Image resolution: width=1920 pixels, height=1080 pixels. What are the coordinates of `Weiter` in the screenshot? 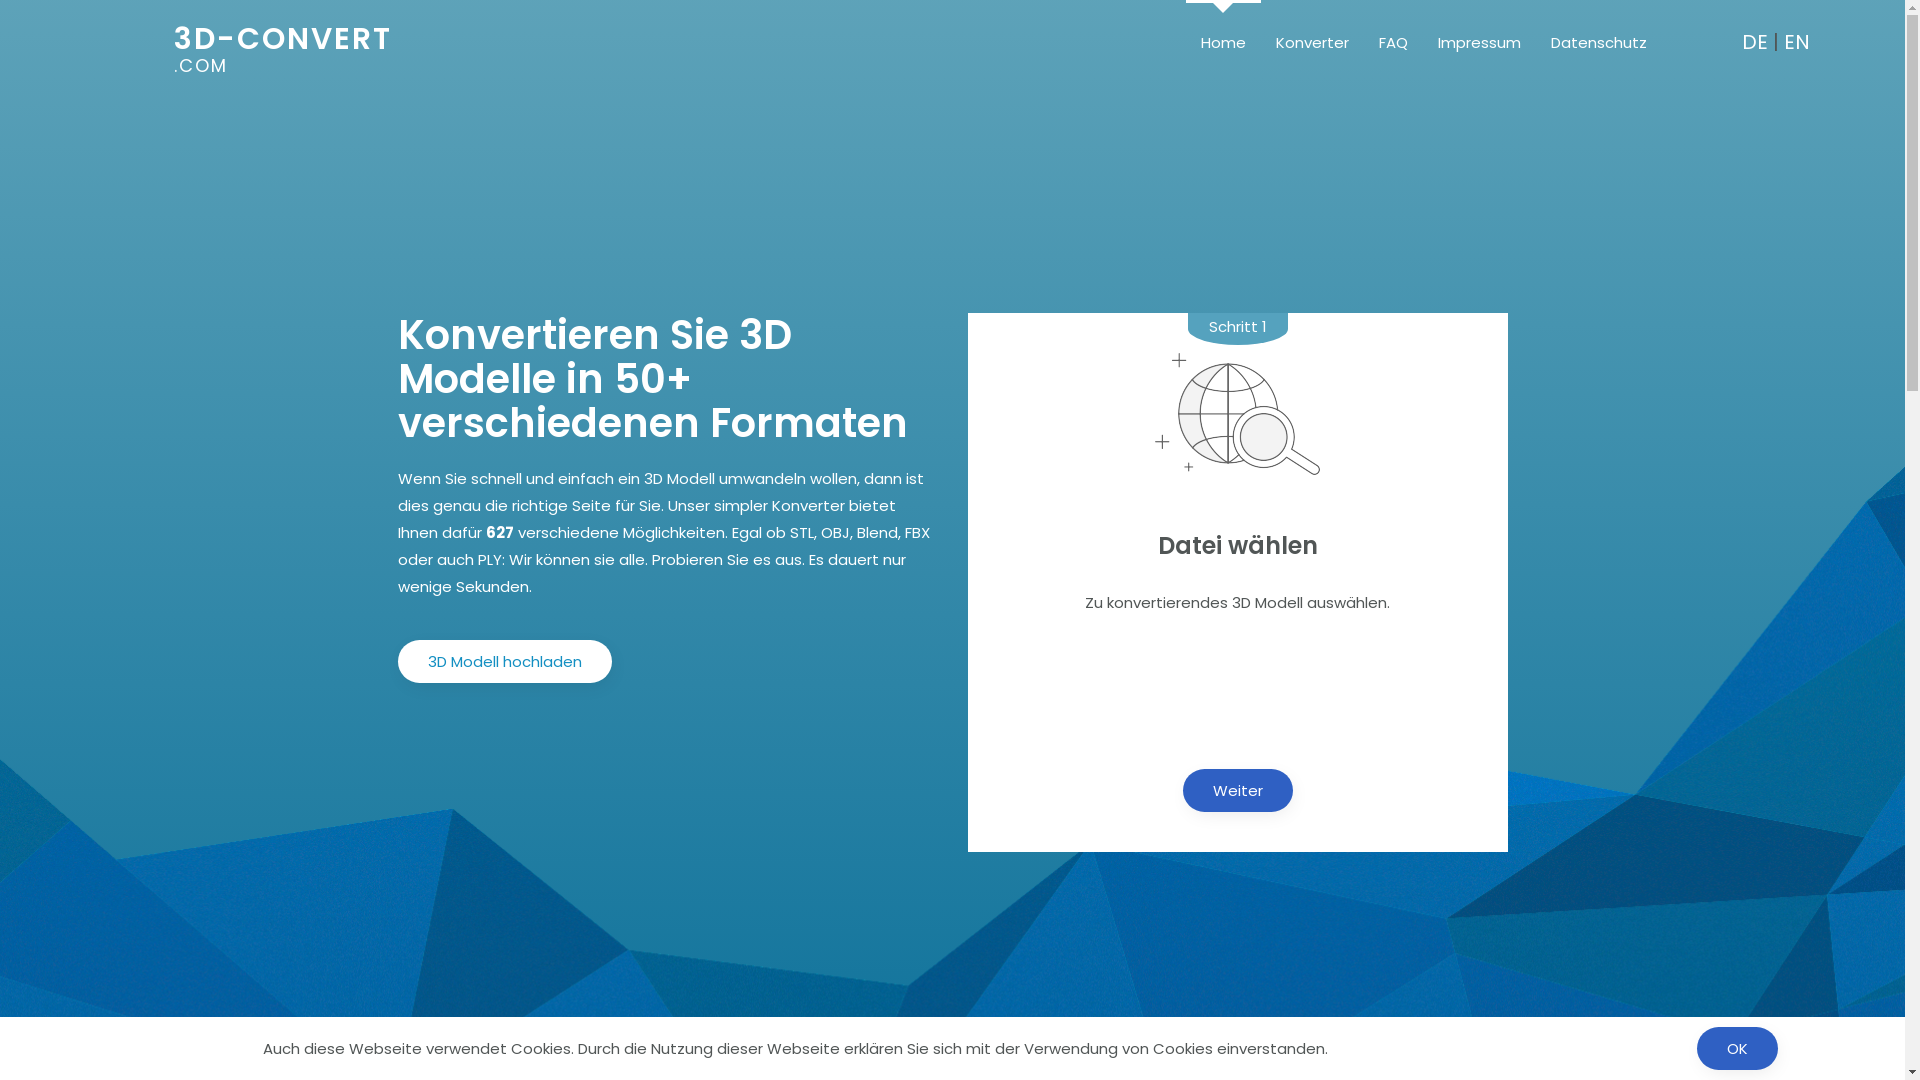 It's located at (1237, 790).